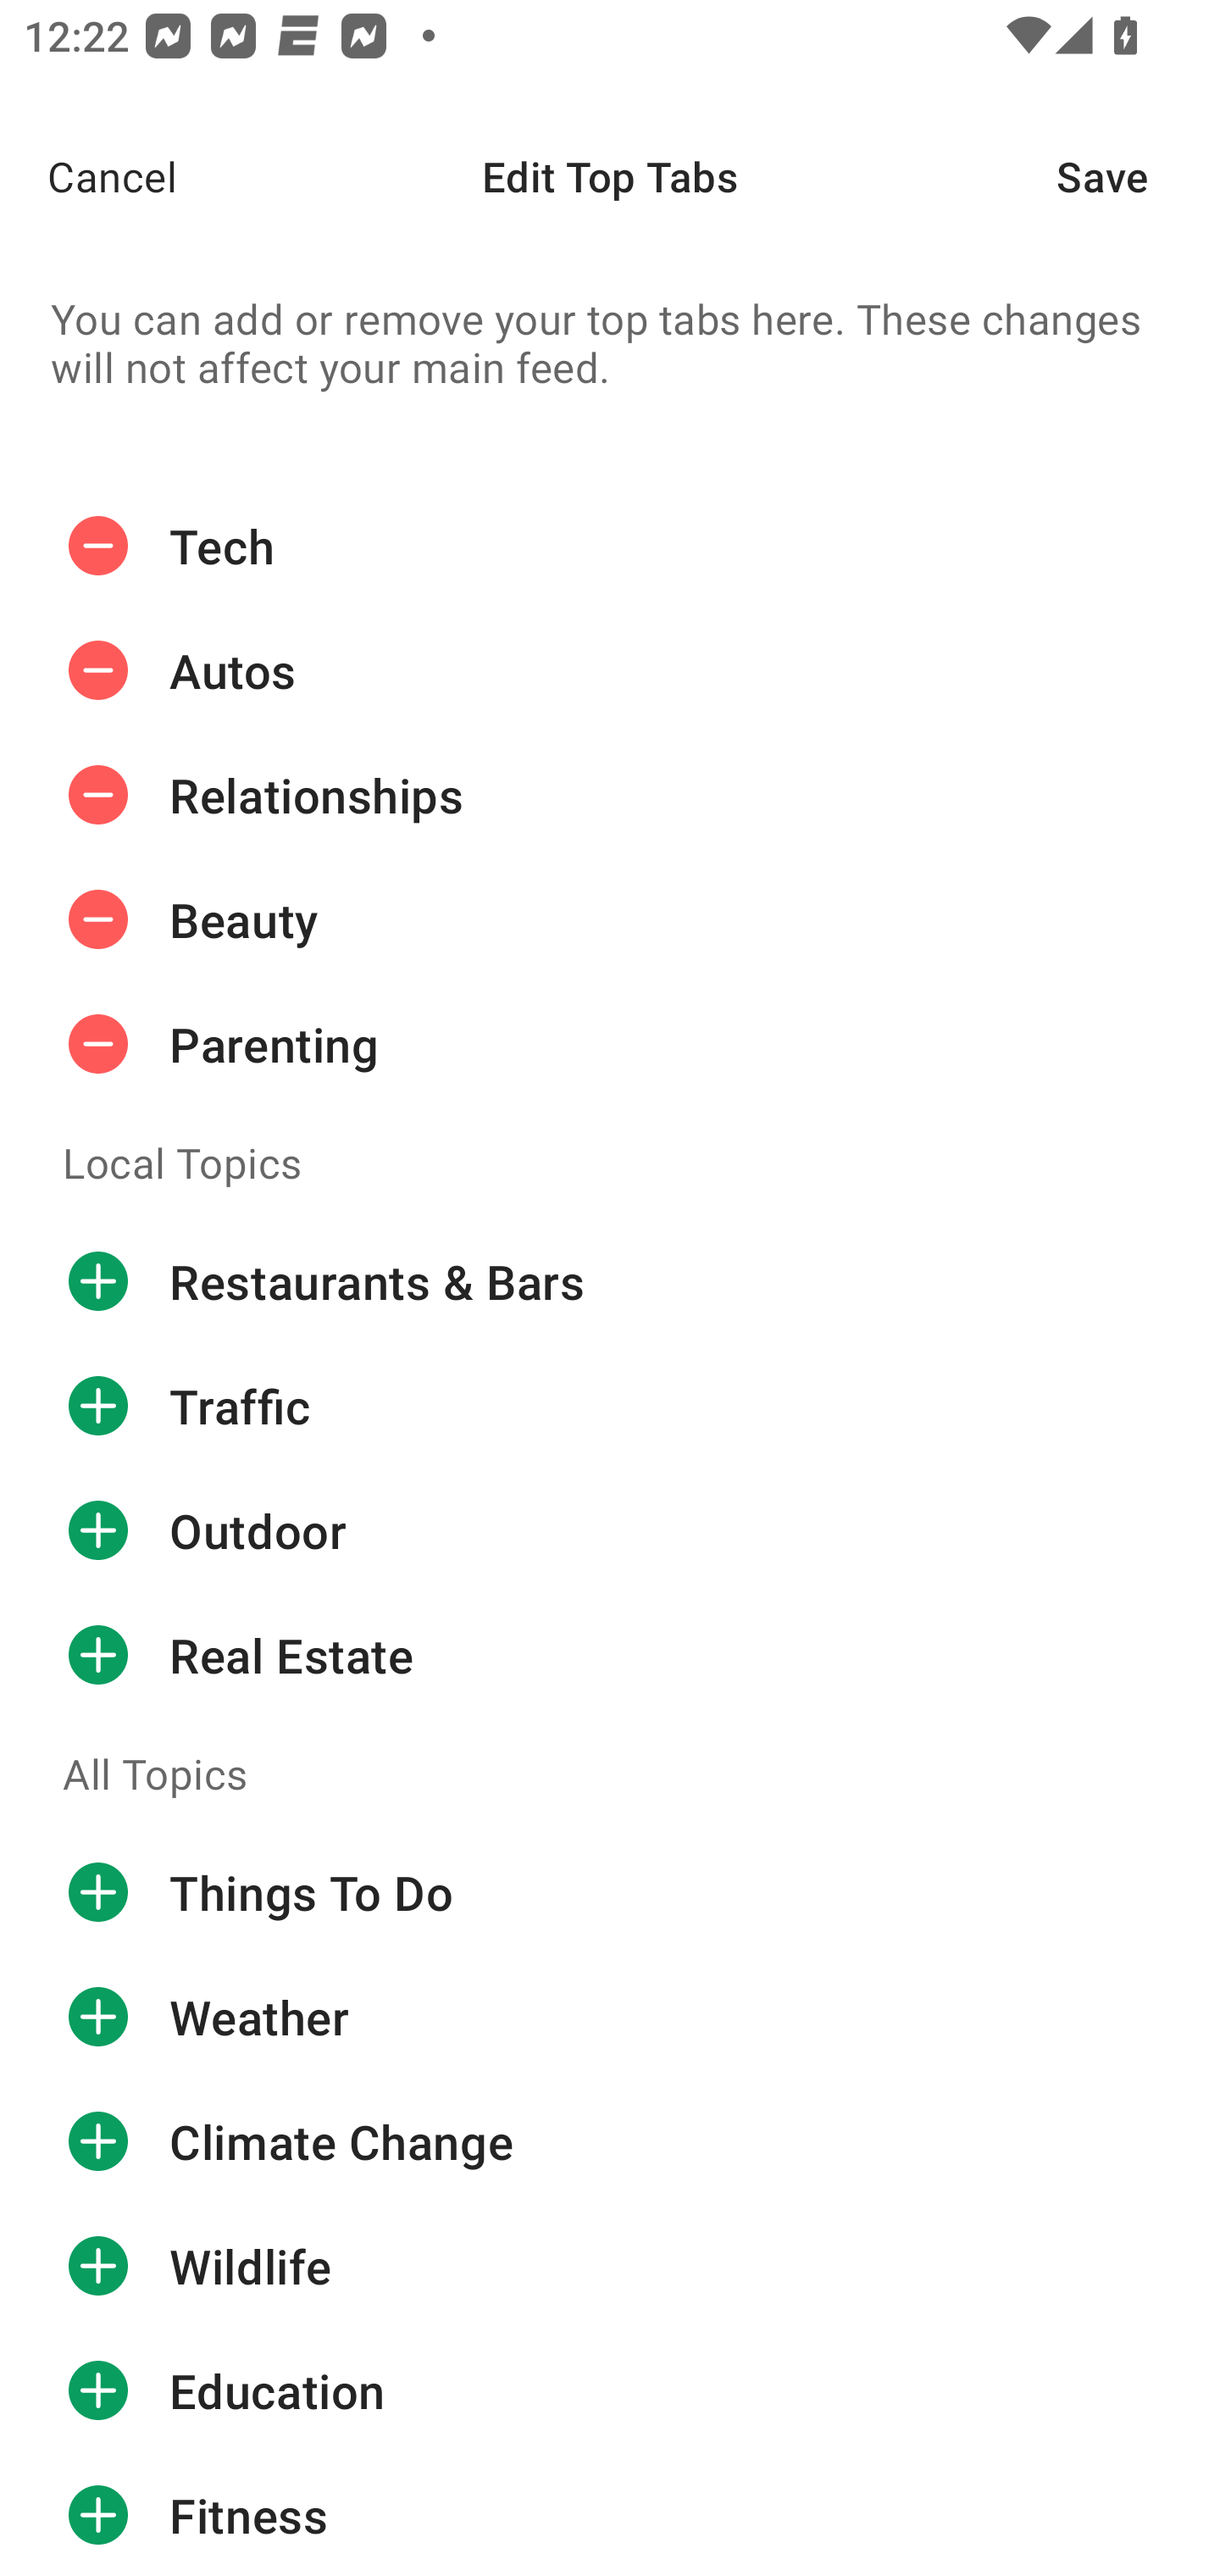 Image resolution: width=1220 pixels, height=2576 pixels. Describe the element at coordinates (610, 919) in the screenshot. I see `Beauty` at that location.